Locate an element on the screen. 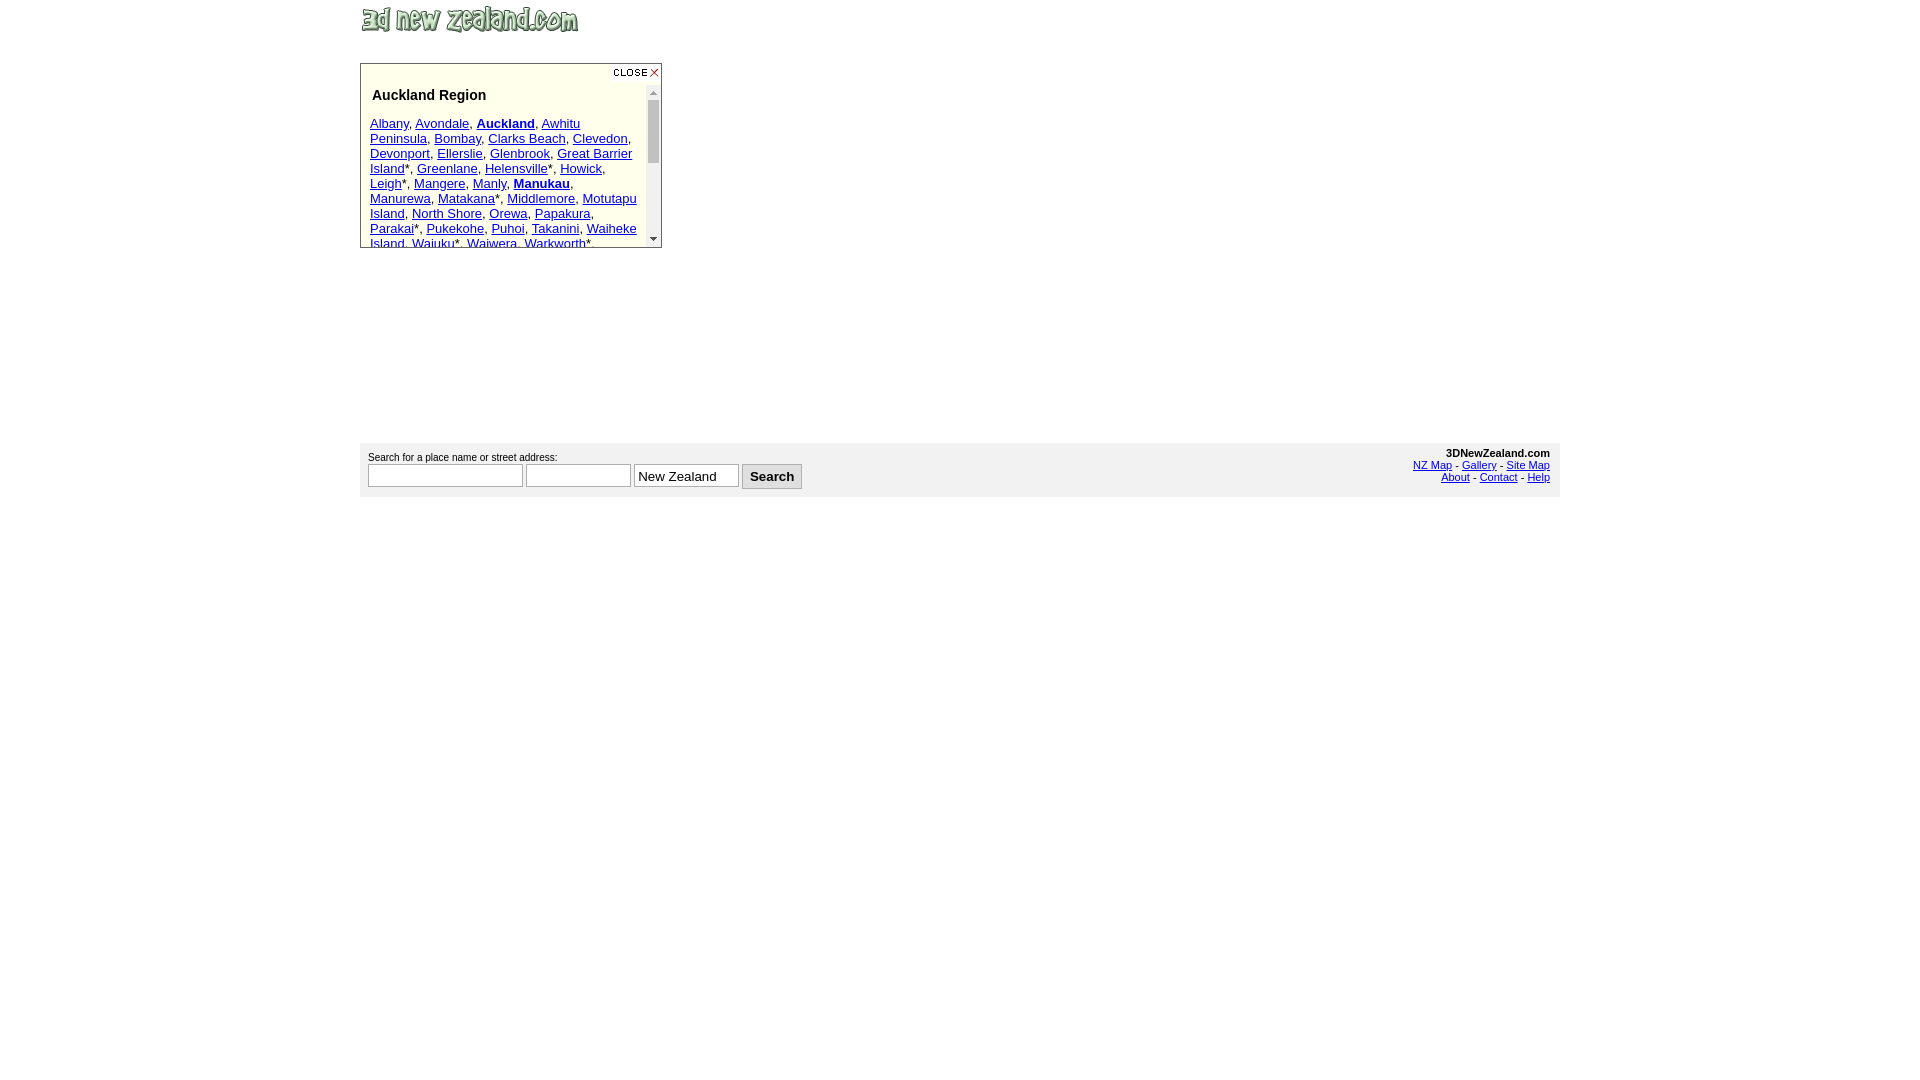 The image size is (1920, 1080). Albany is located at coordinates (390, 124).